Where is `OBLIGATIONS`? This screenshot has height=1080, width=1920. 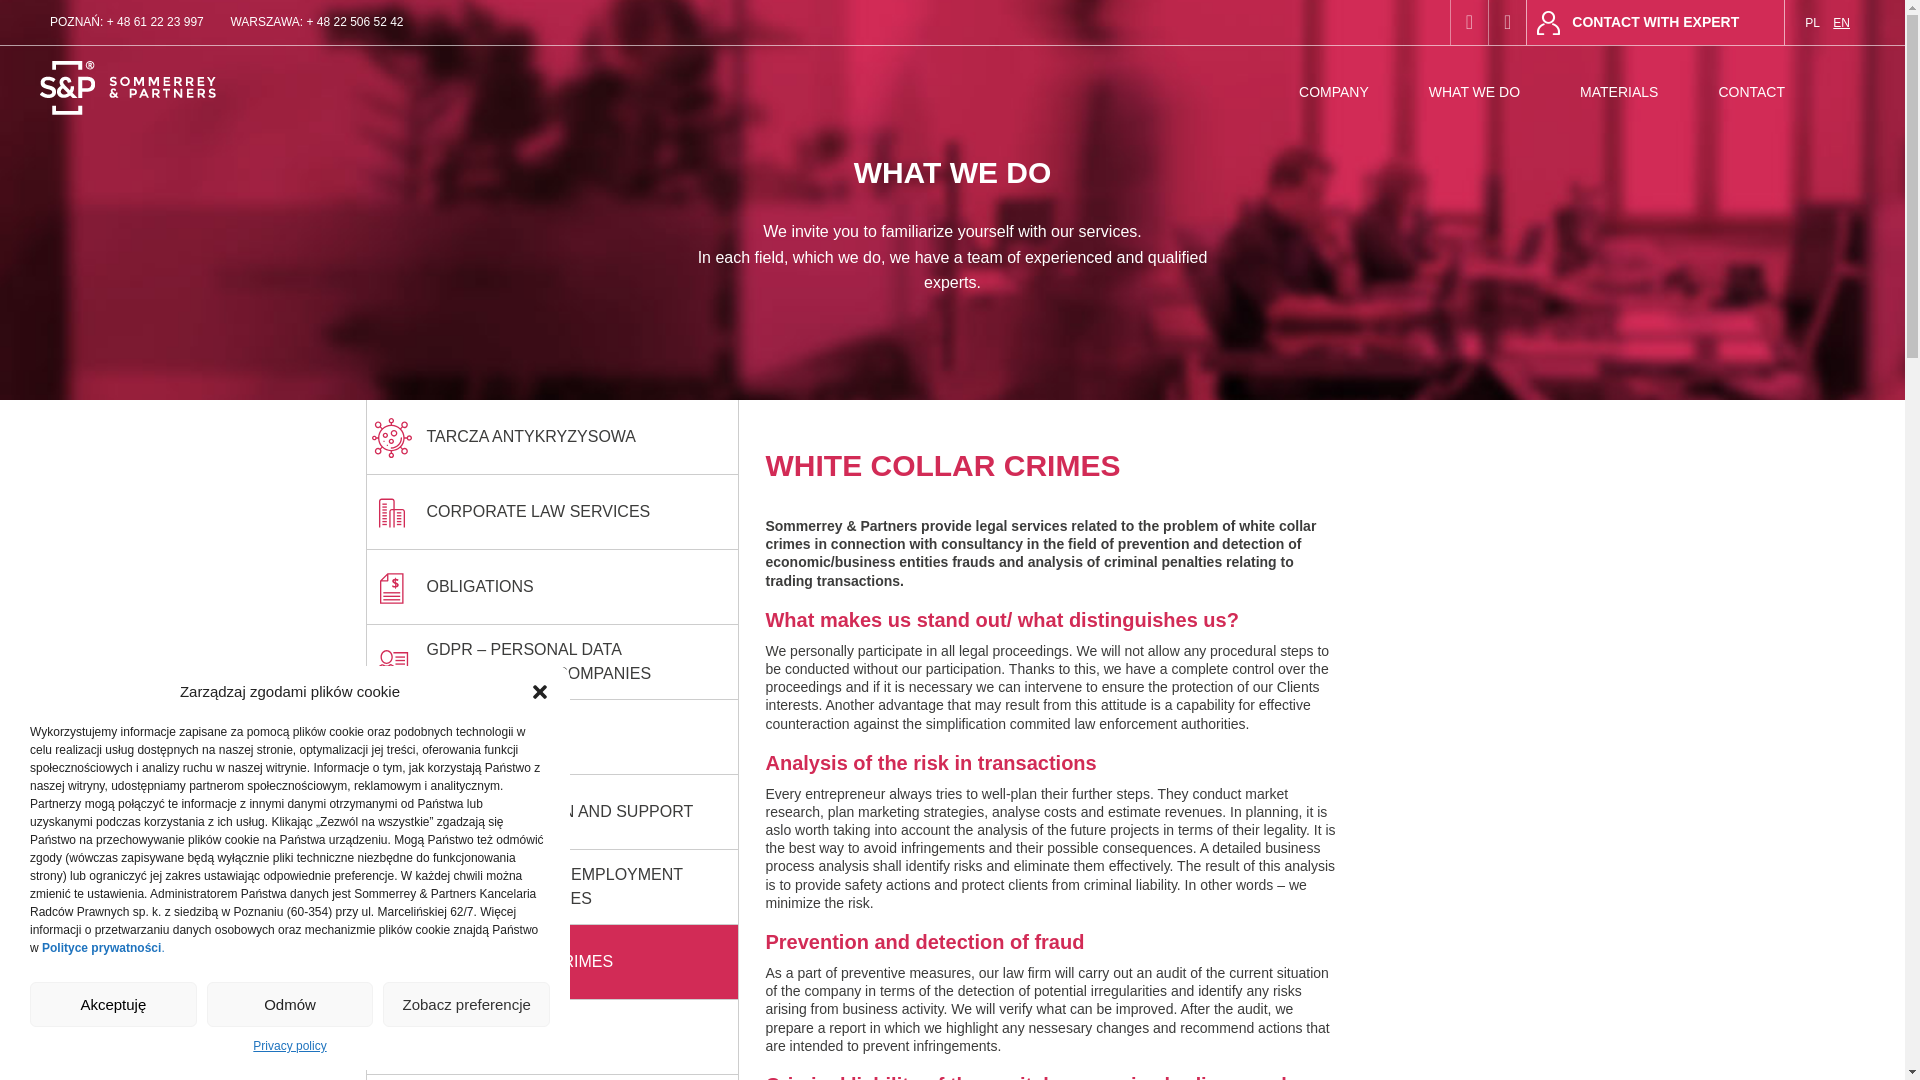
OBLIGATIONS is located at coordinates (552, 587).